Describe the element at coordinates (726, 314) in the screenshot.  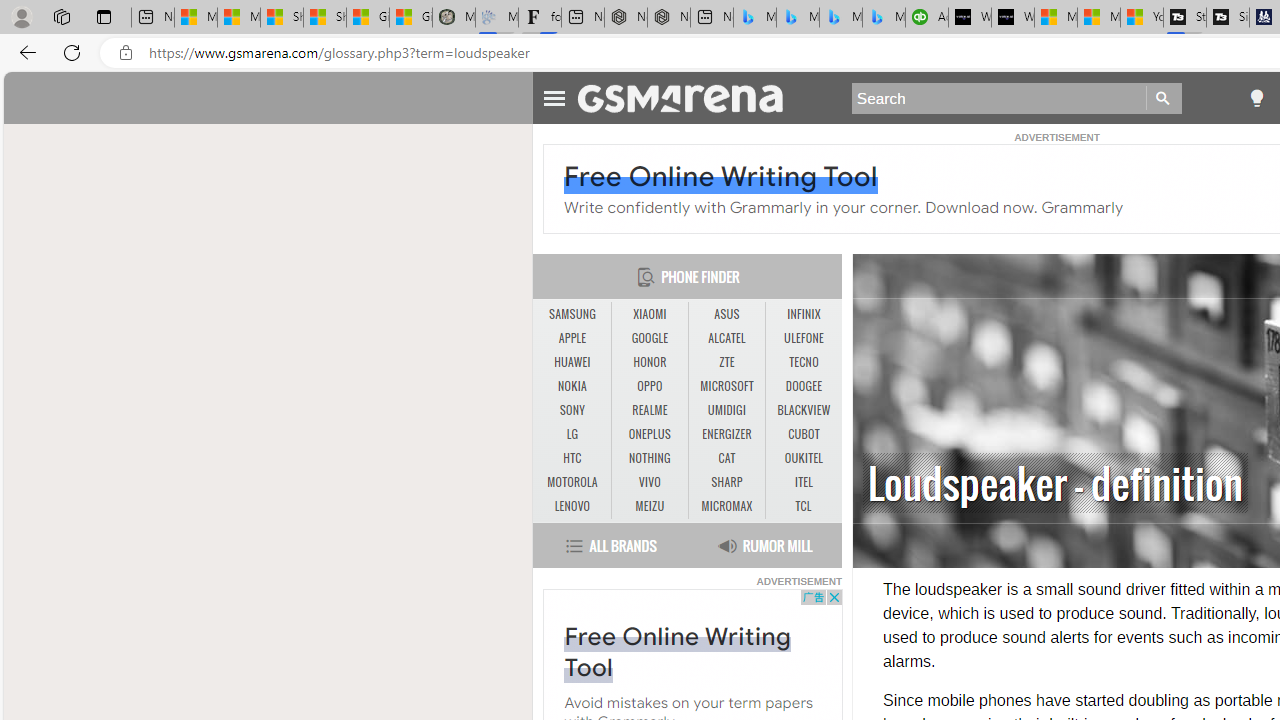
I see `ASUS` at that location.